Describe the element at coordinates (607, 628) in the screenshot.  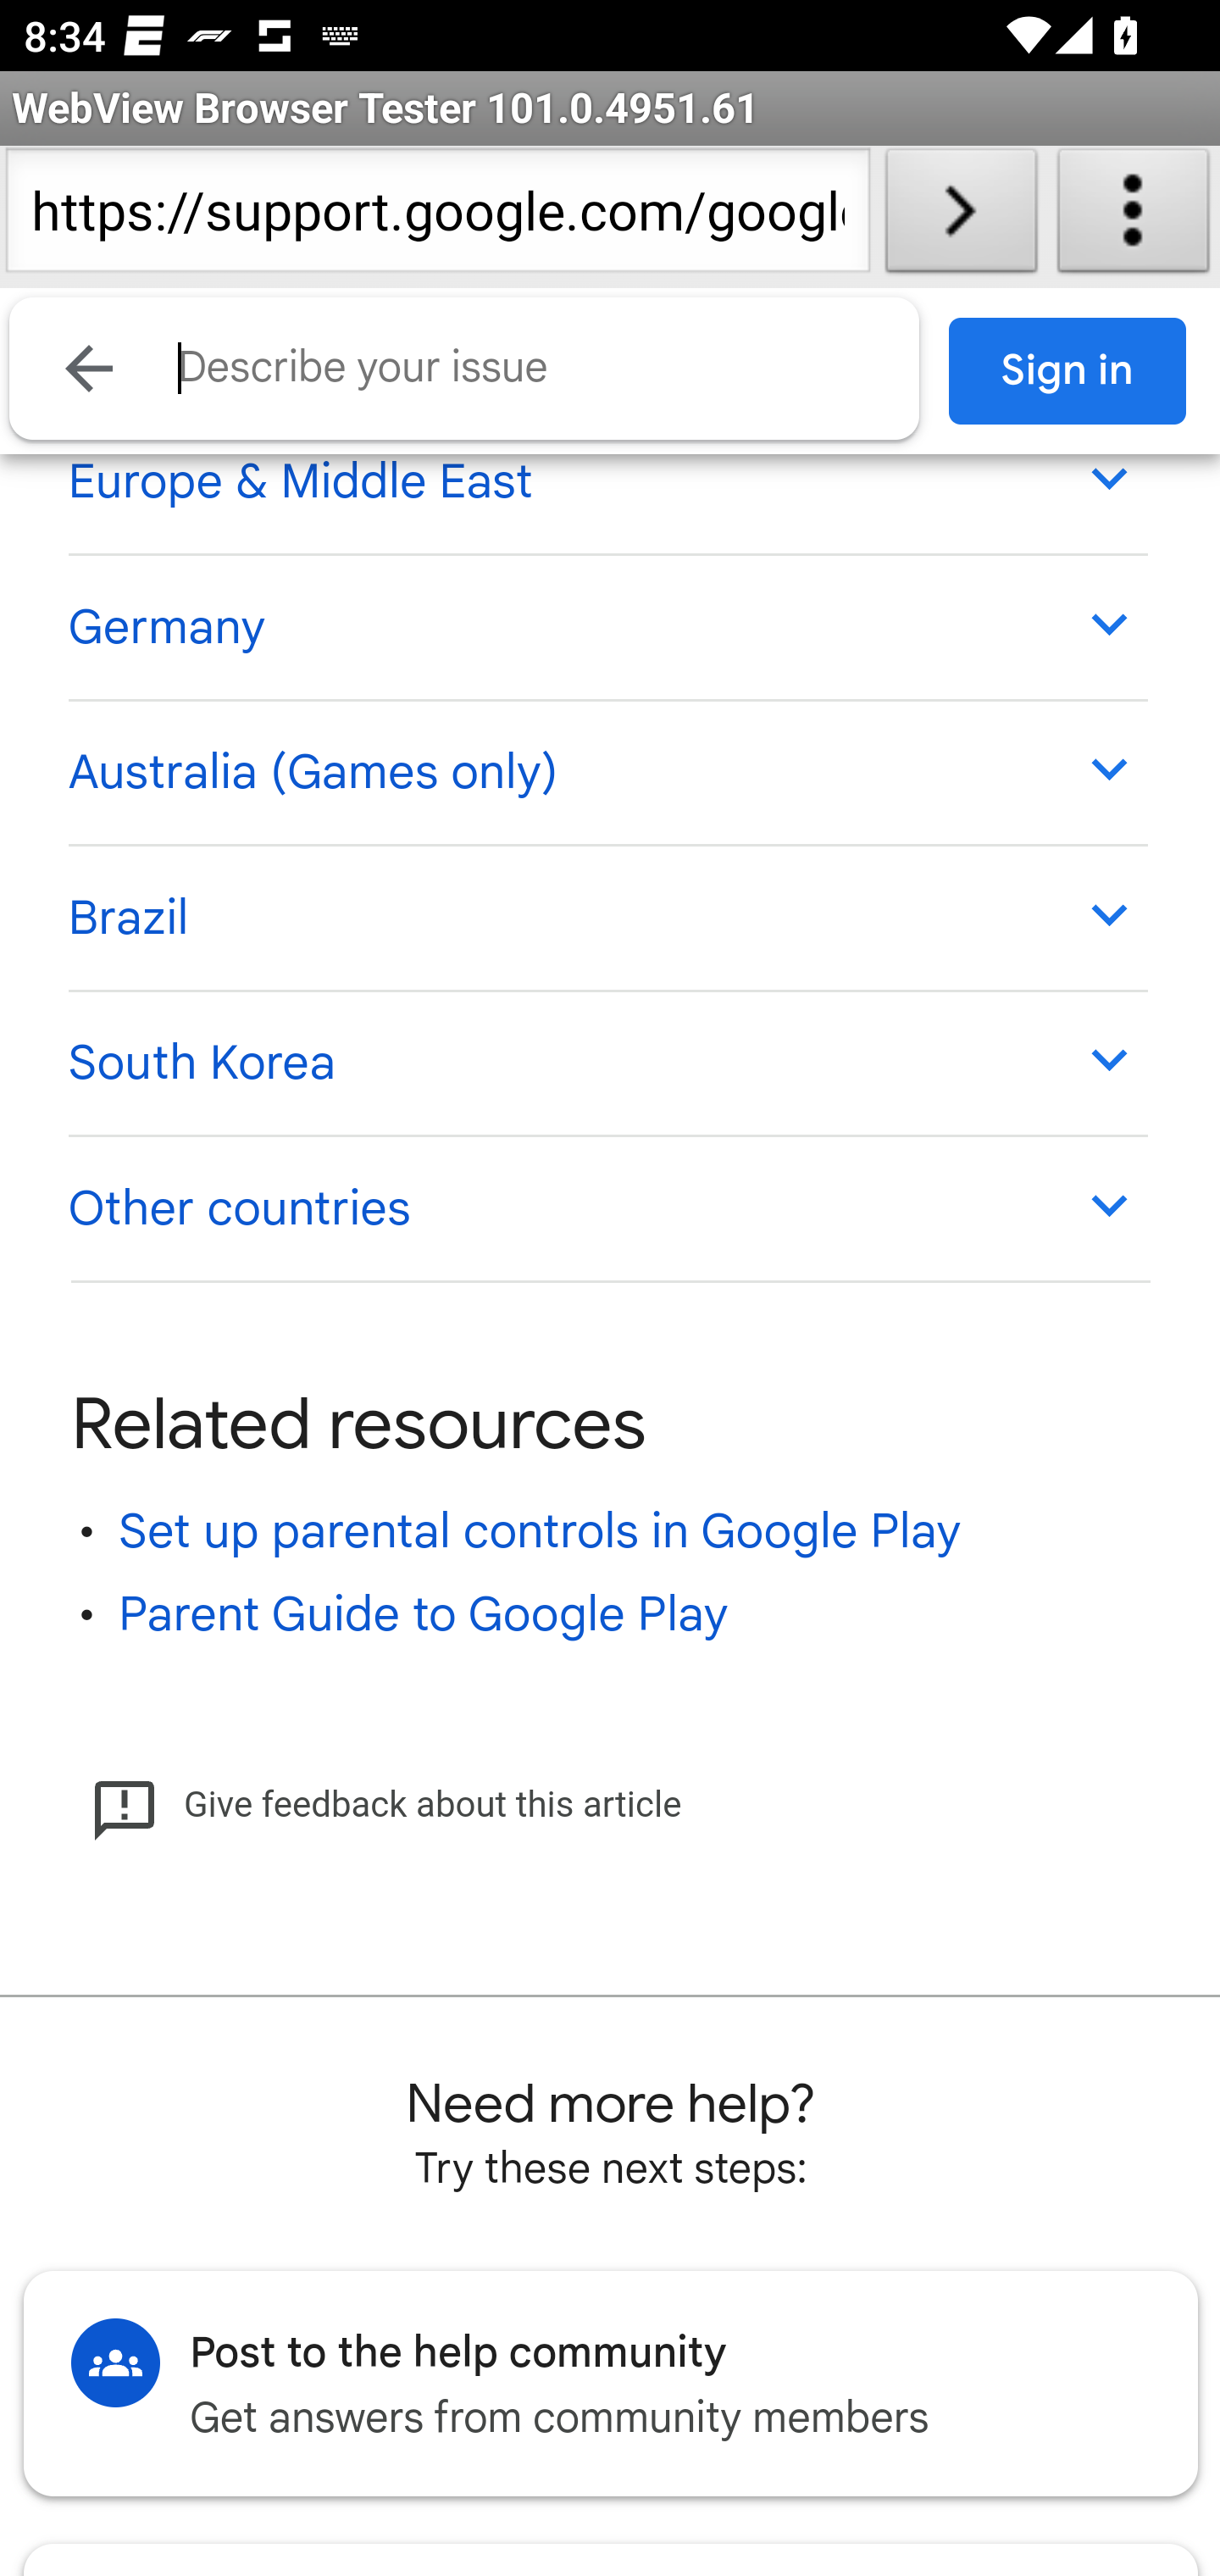
I see `Germany` at that location.